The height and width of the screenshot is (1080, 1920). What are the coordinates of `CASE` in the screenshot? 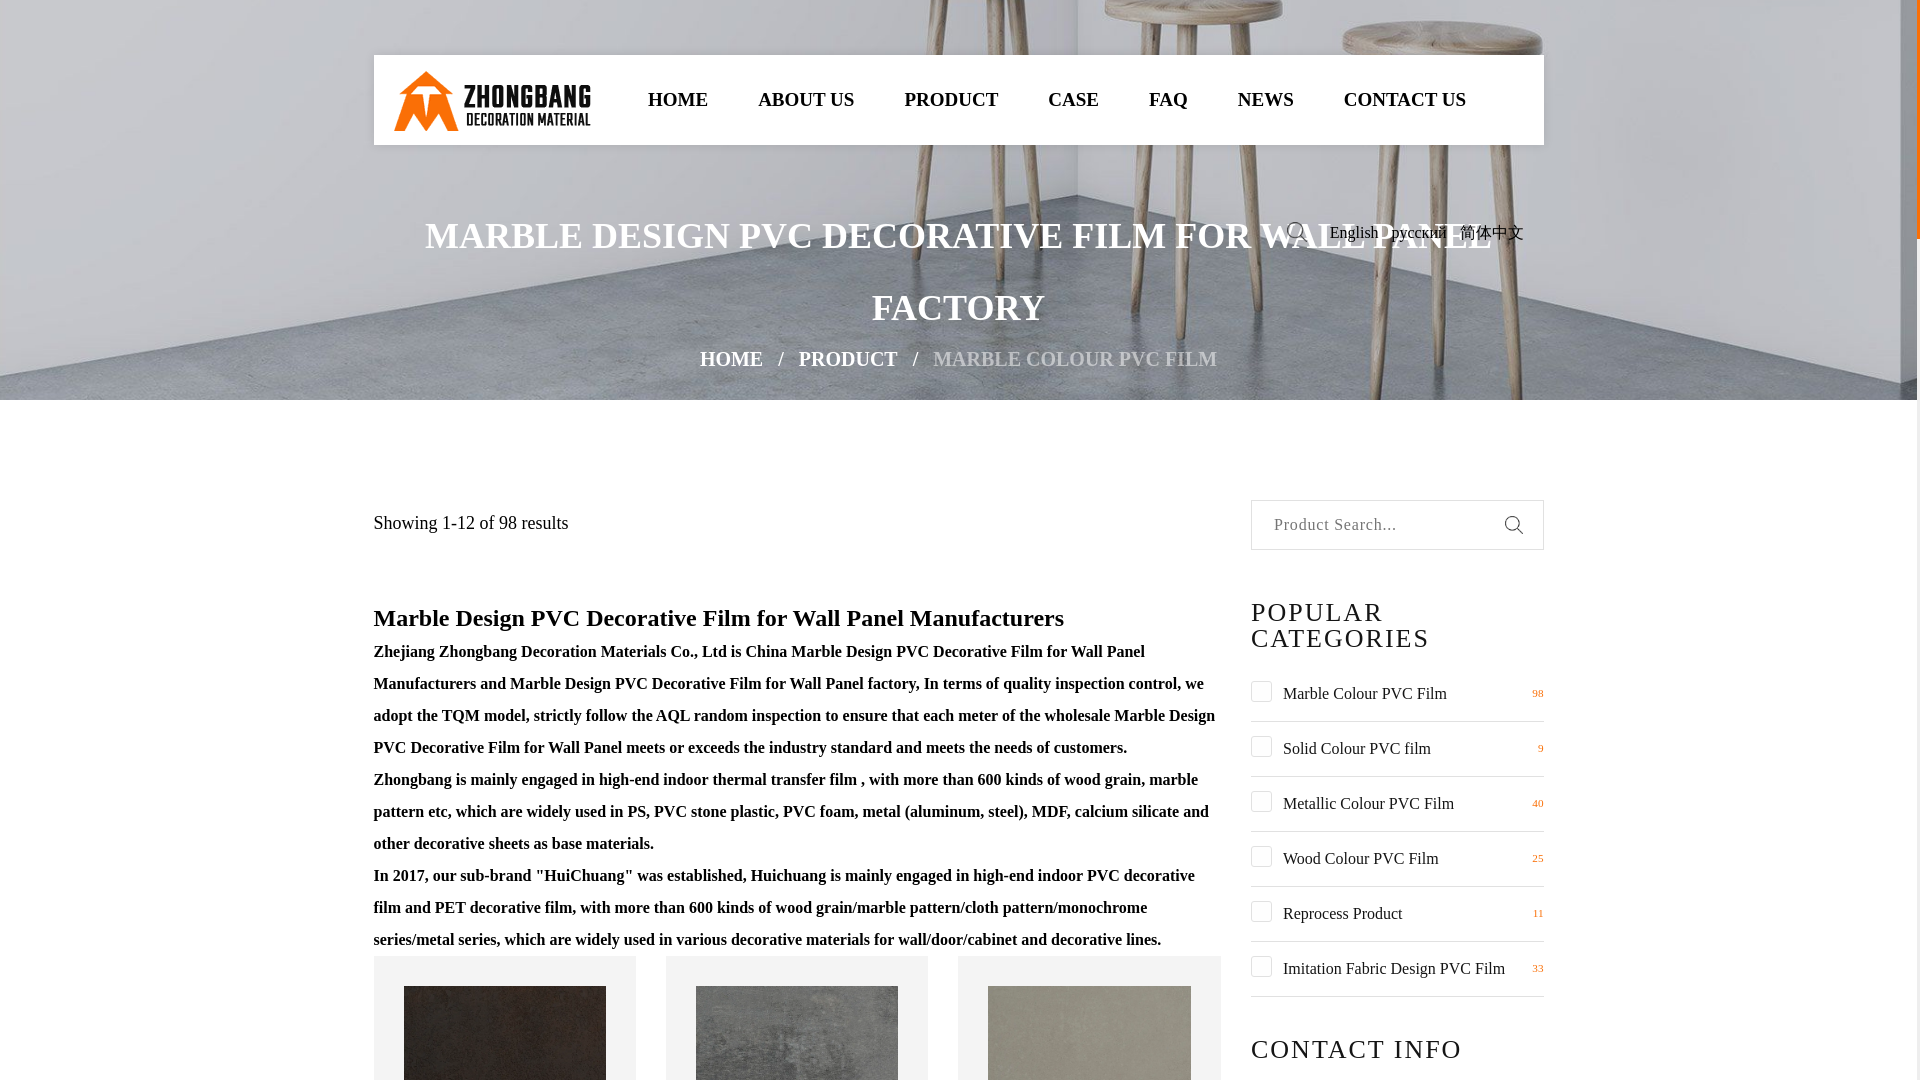 It's located at (1073, 100).